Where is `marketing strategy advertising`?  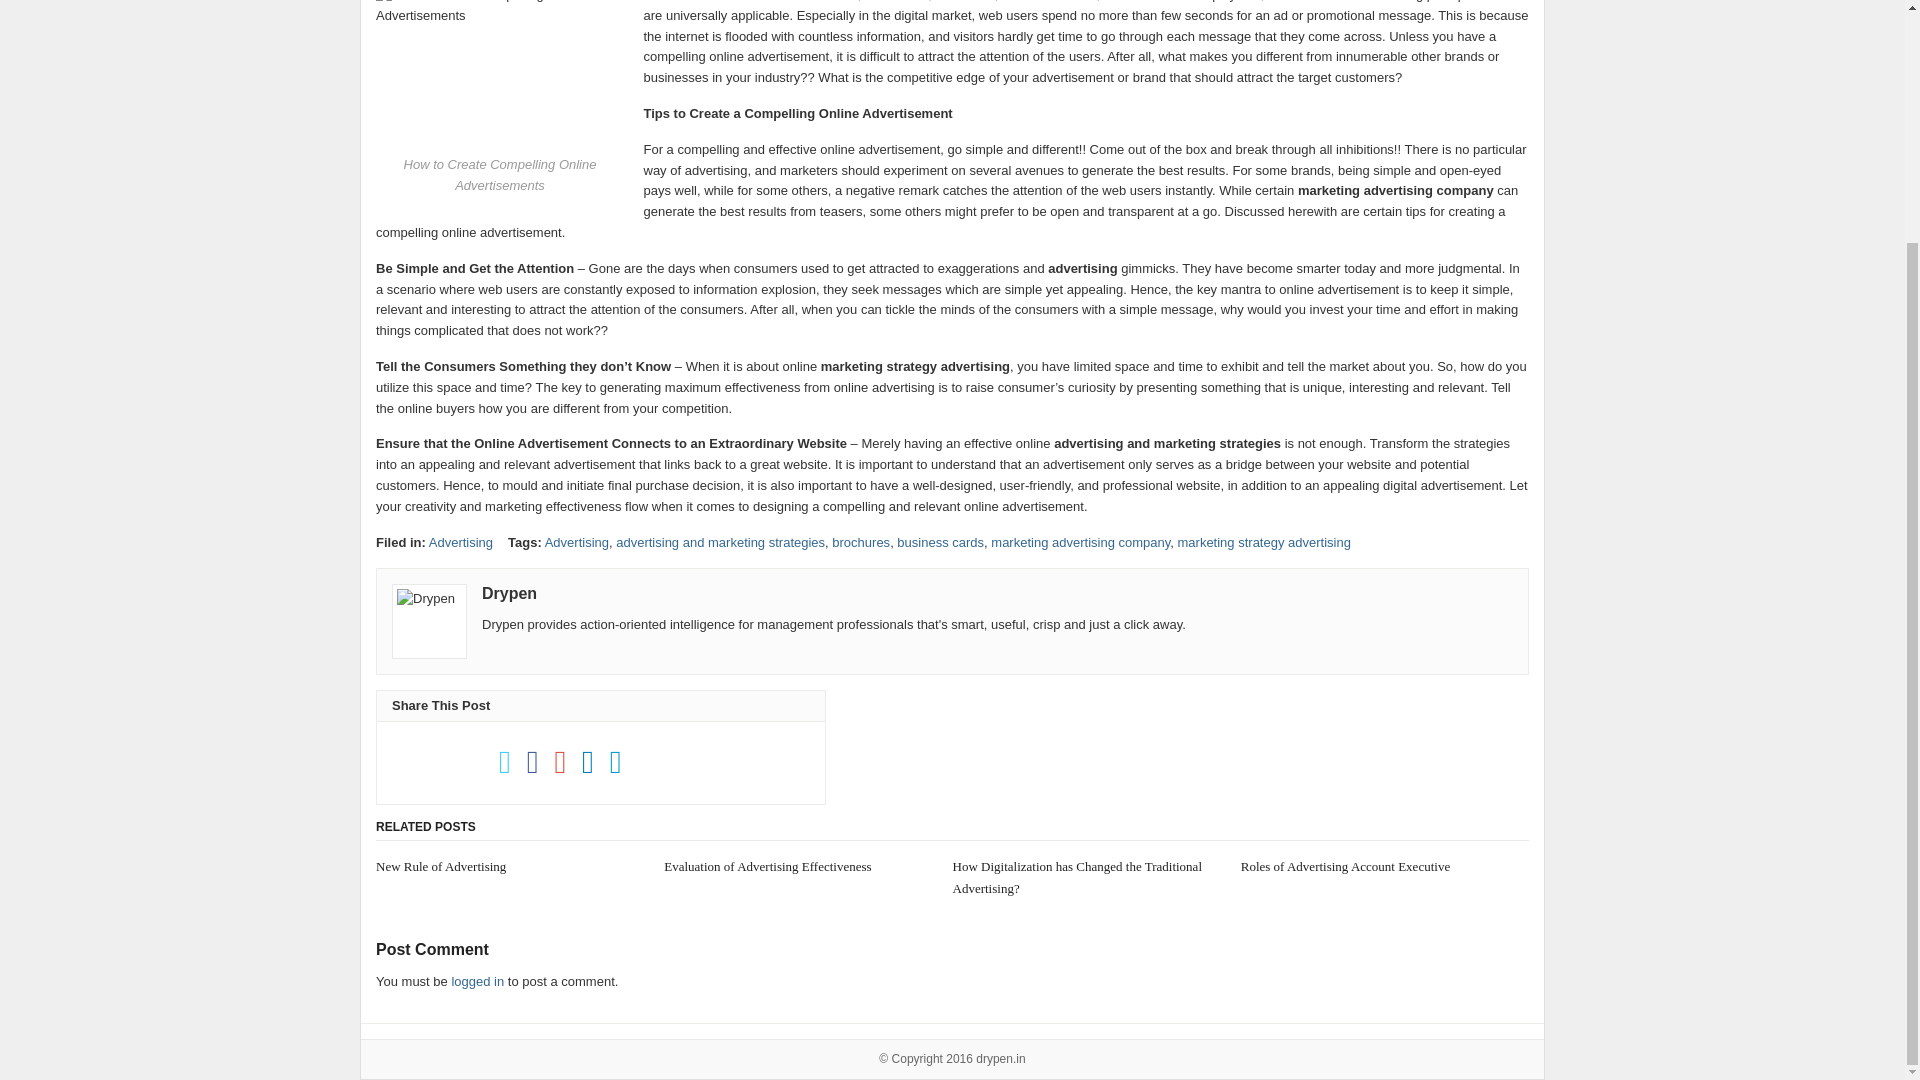
marketing strategy advertising is located at coordinates (1264, 542).